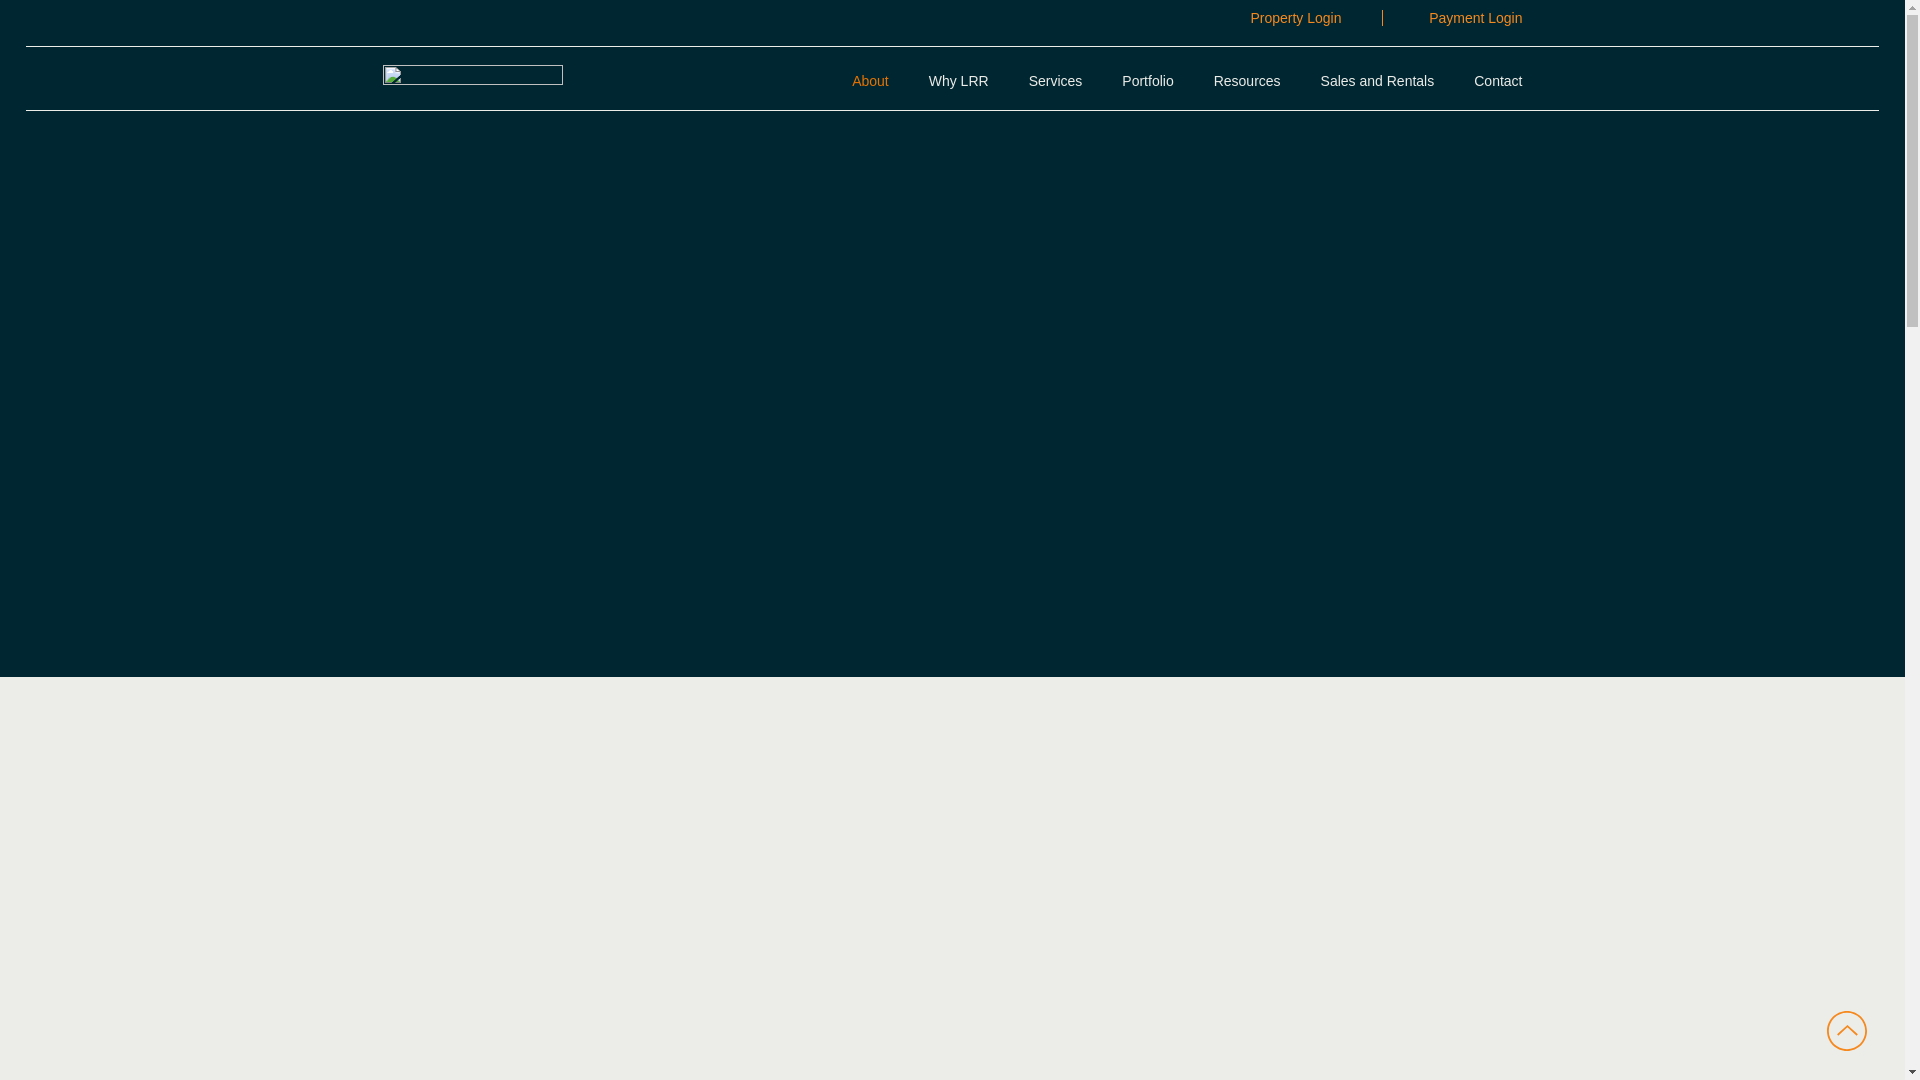 The height and width of the screenshot is (1080, 1920). What do you see at coordinates (958, 80) in the screenshot?
I see `Why LRR` at bounding box center [958, 80].